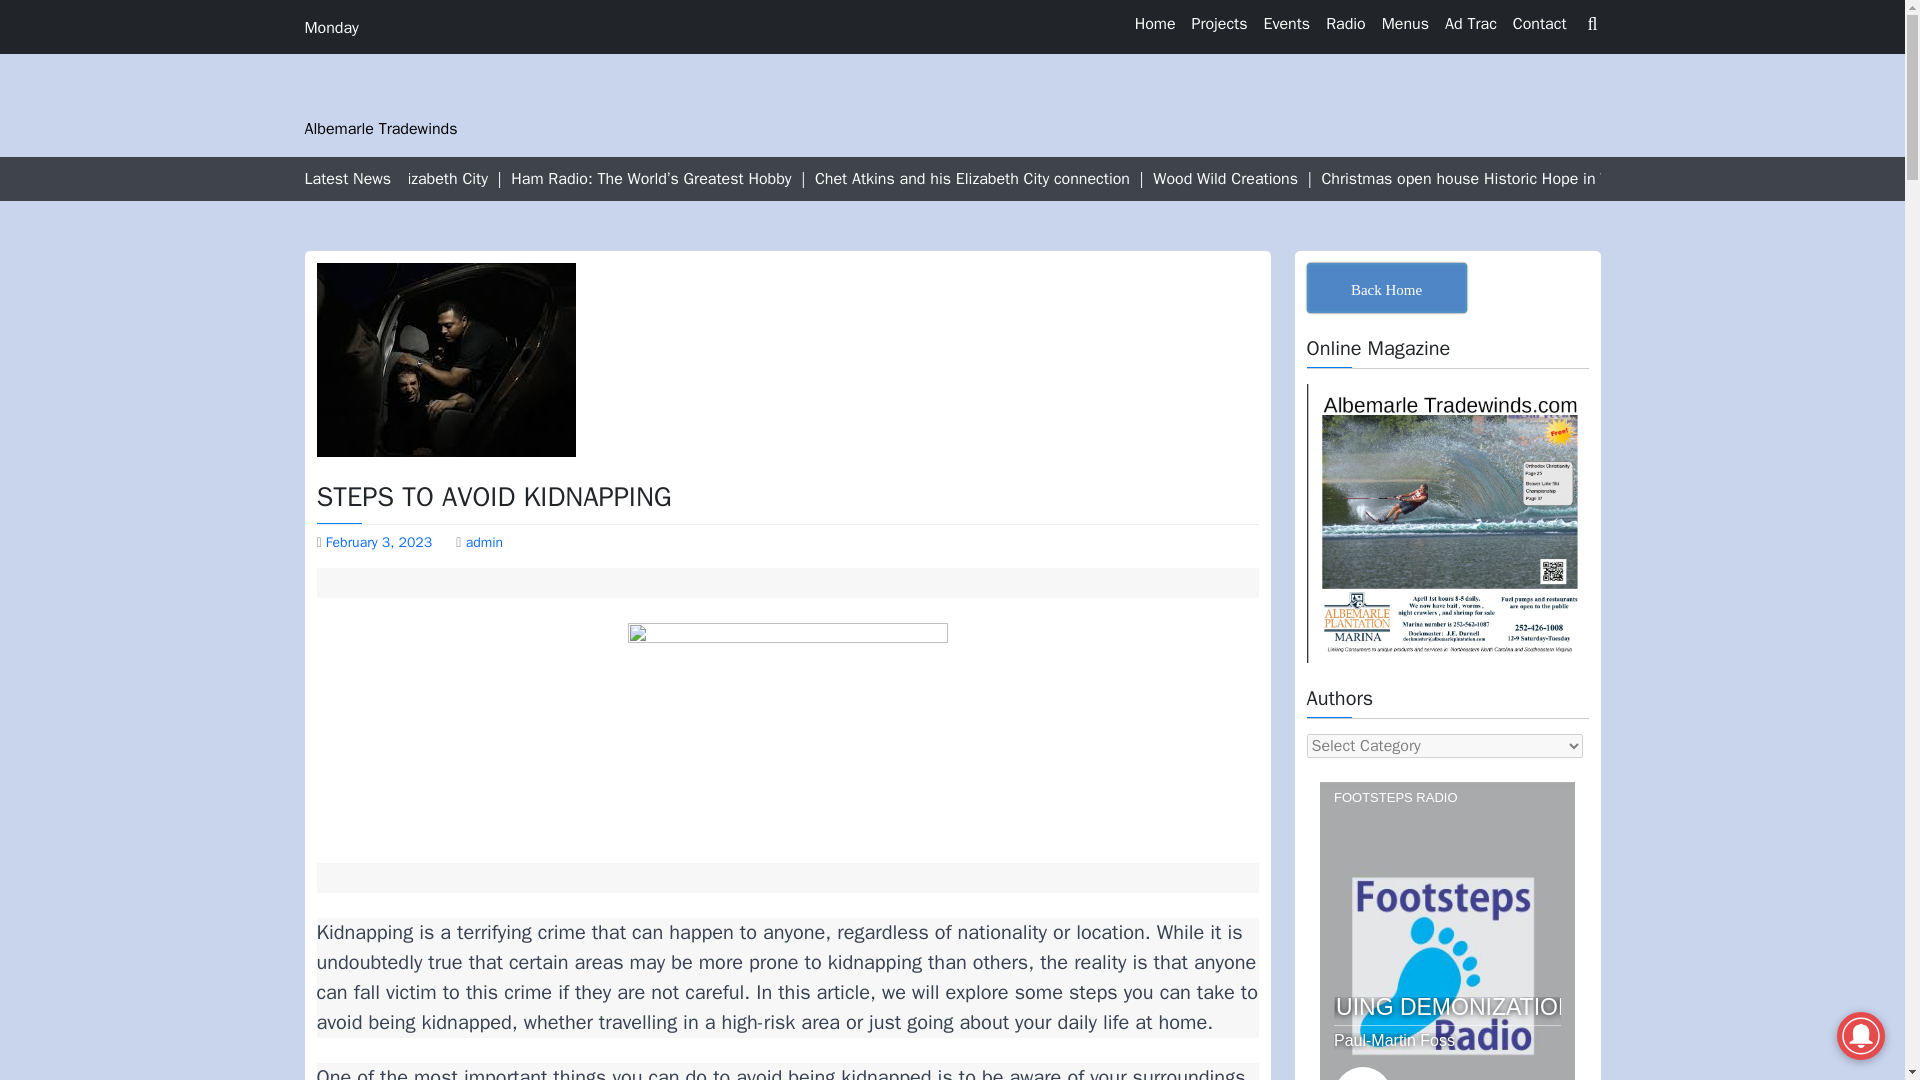  I want to click on Ad Trac, so click(1470, 24).